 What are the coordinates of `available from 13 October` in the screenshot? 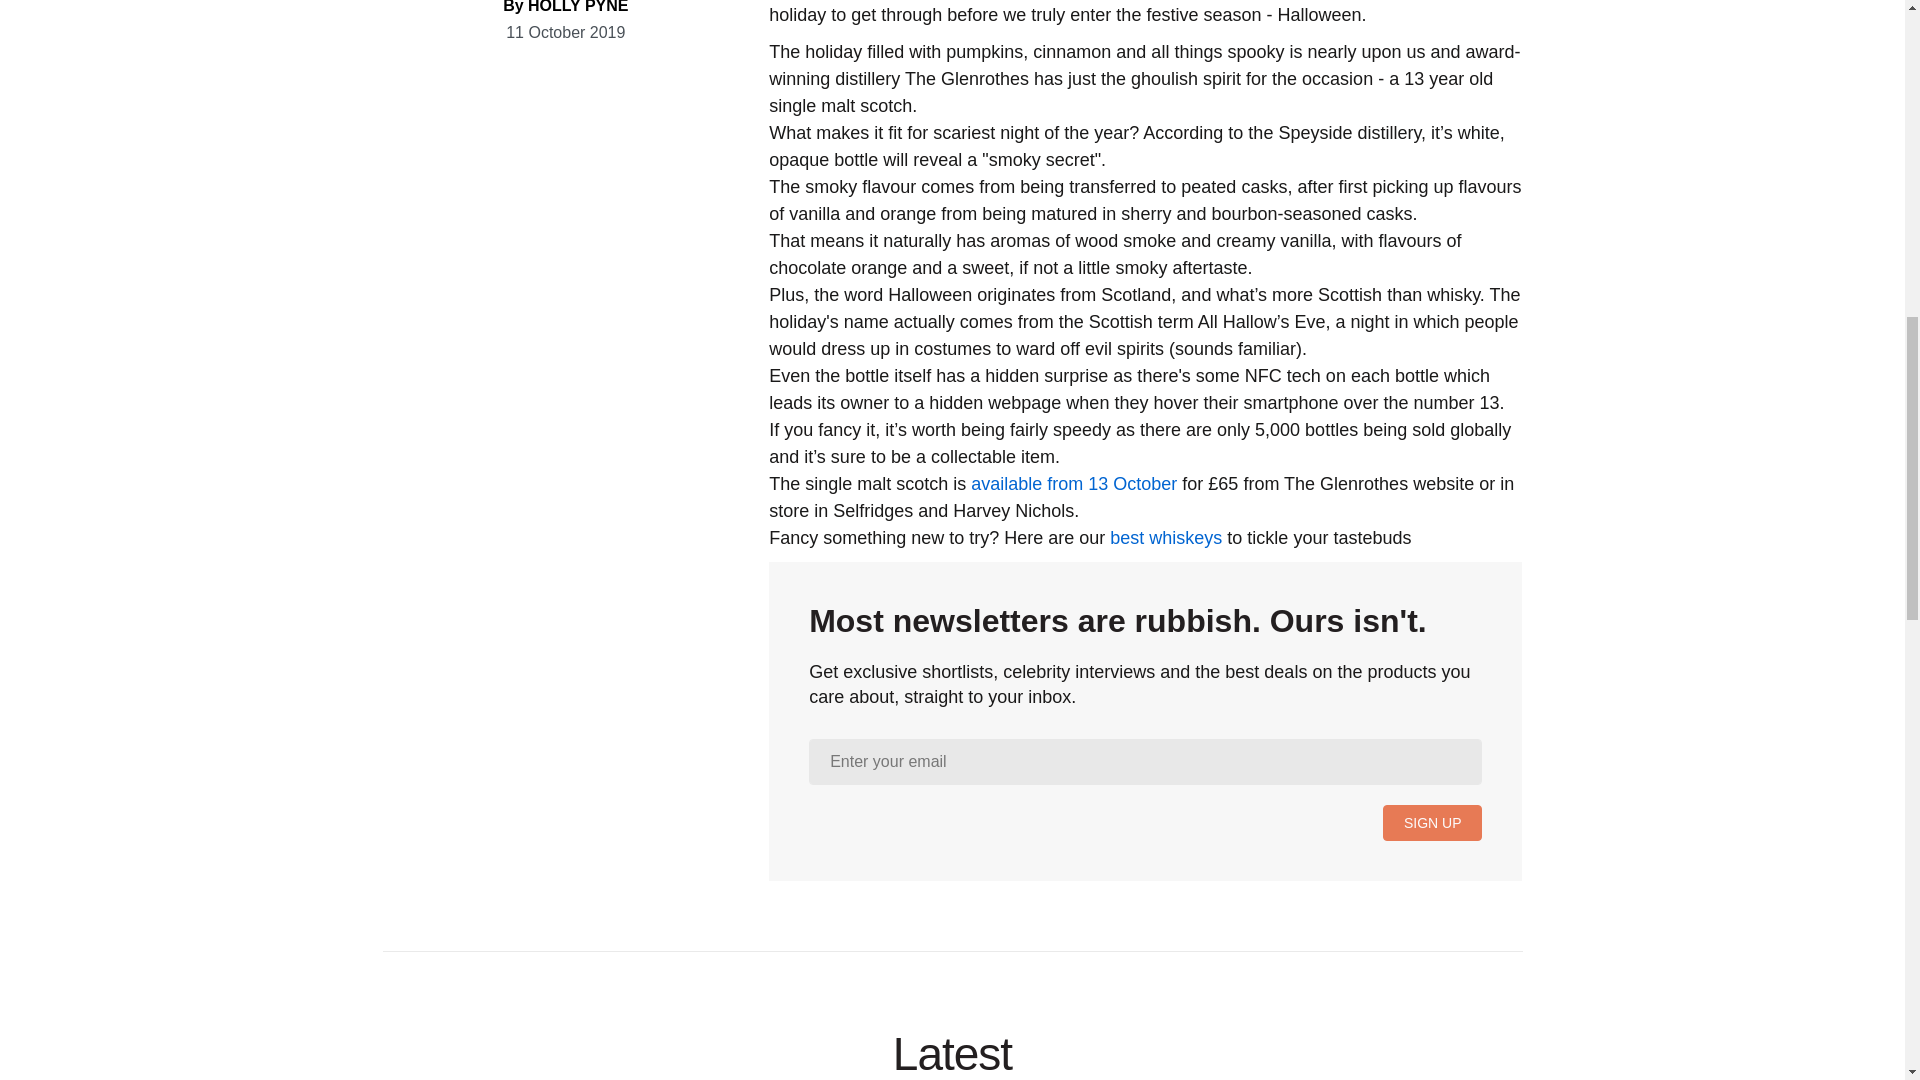 It's located at (1074, 484).